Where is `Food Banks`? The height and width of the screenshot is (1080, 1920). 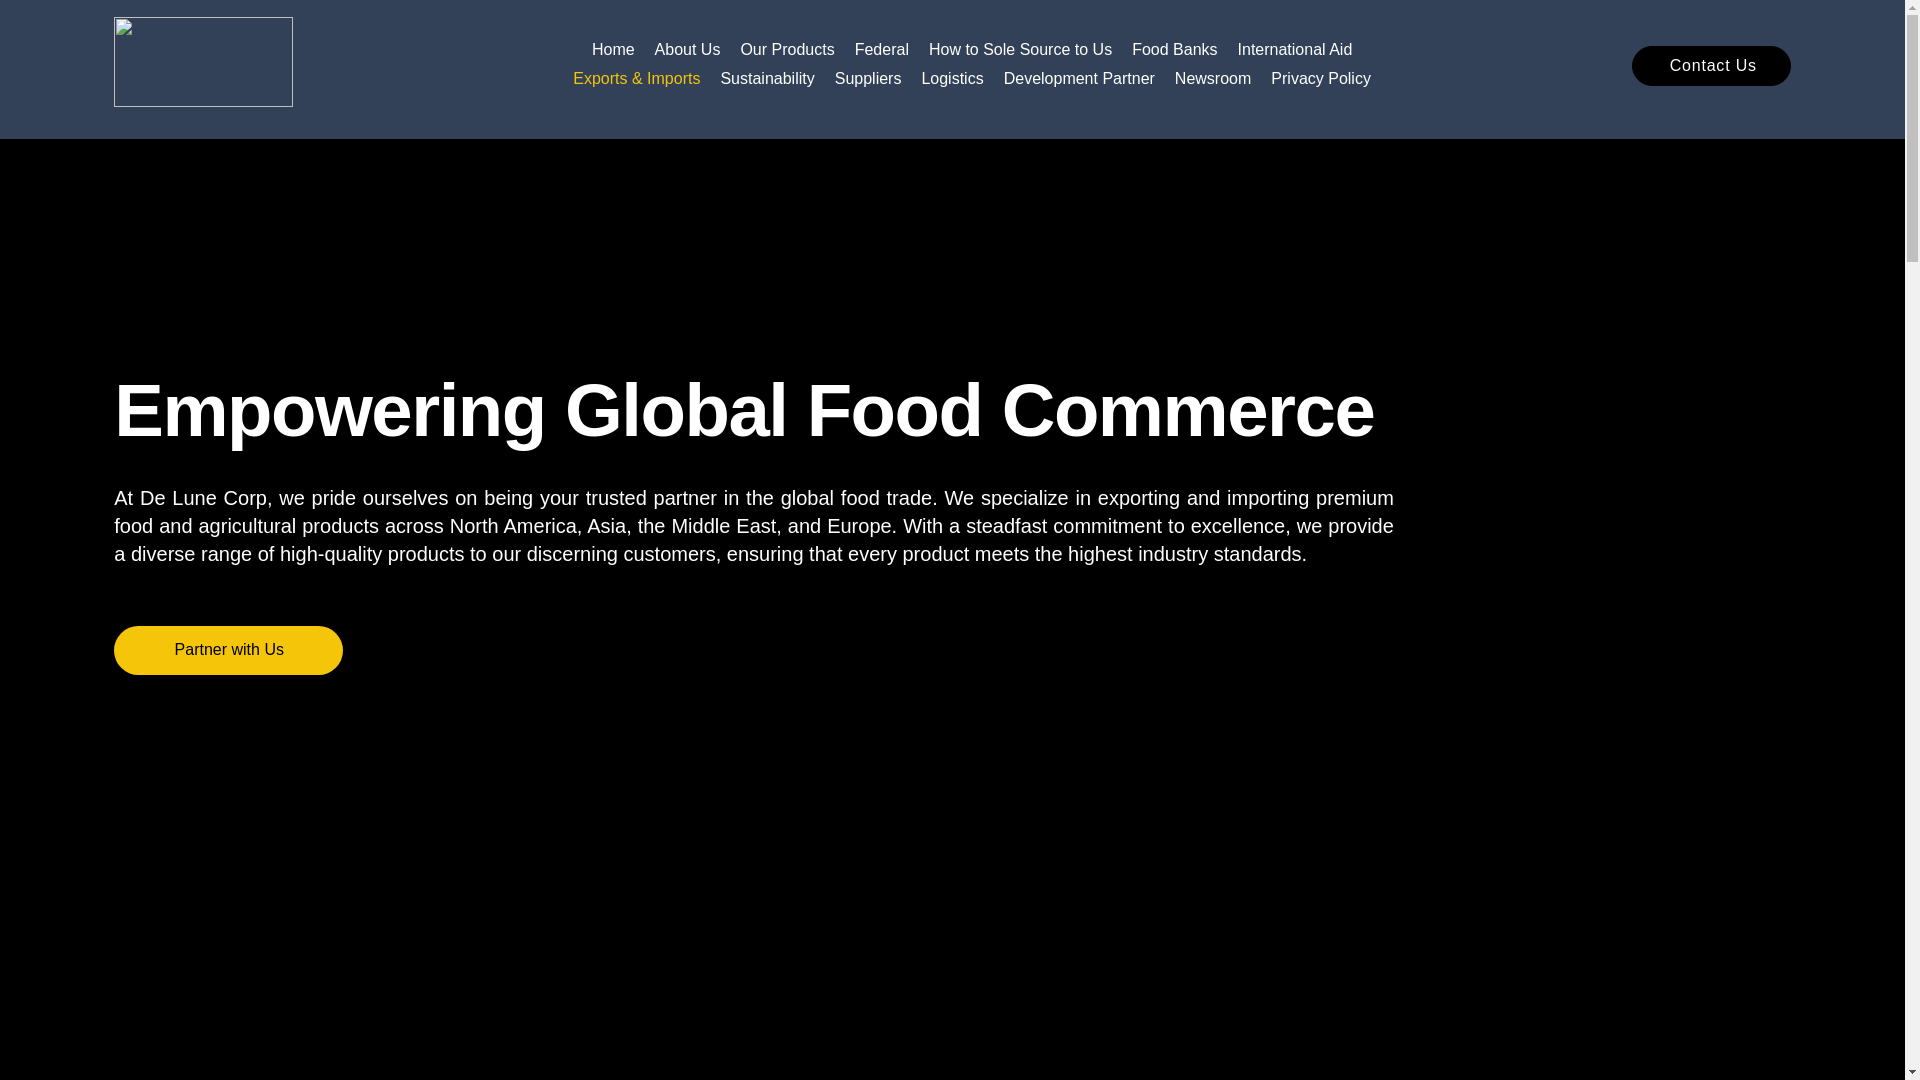
Food Banks is located at coordinates (1174, 49).